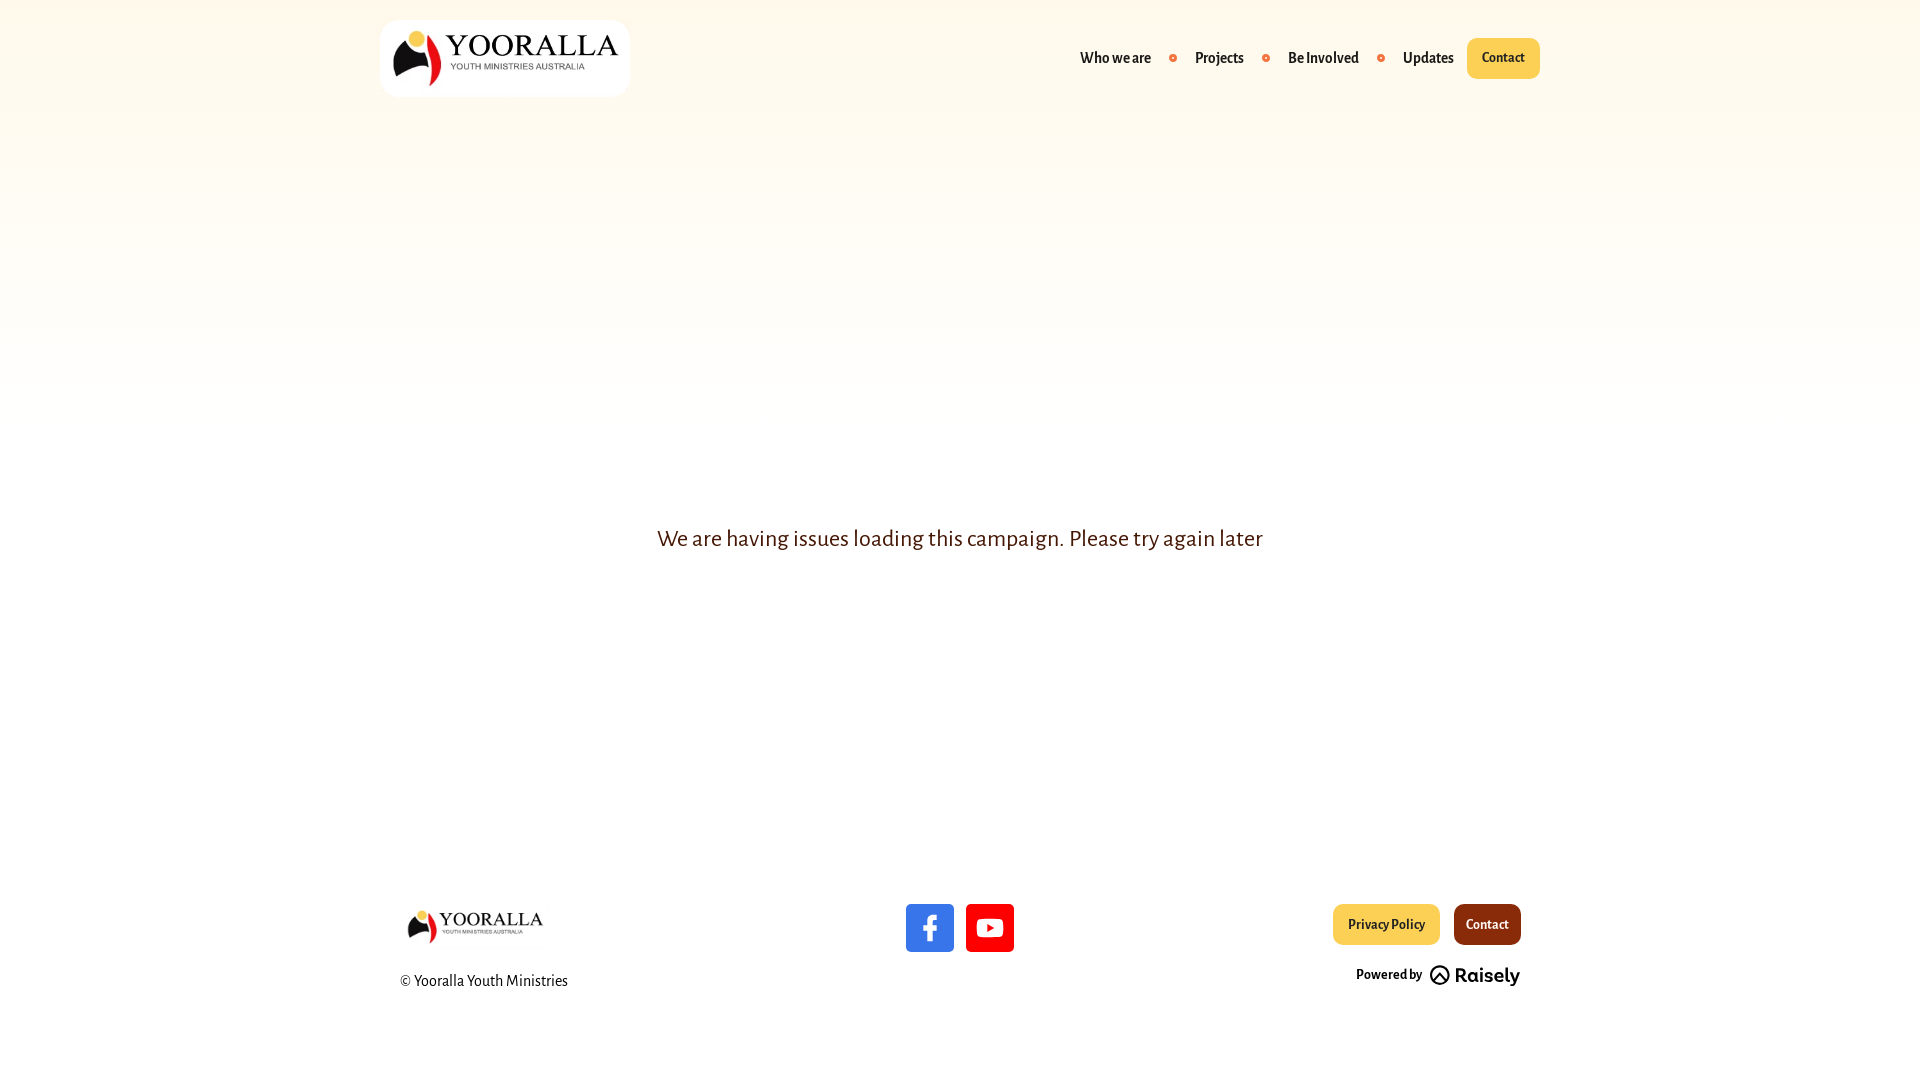 The width and height of the screenshot is (1920, 1080). Describe the element at coordinates (1428, 58) in the screenshot. I see `Updates` at that location.